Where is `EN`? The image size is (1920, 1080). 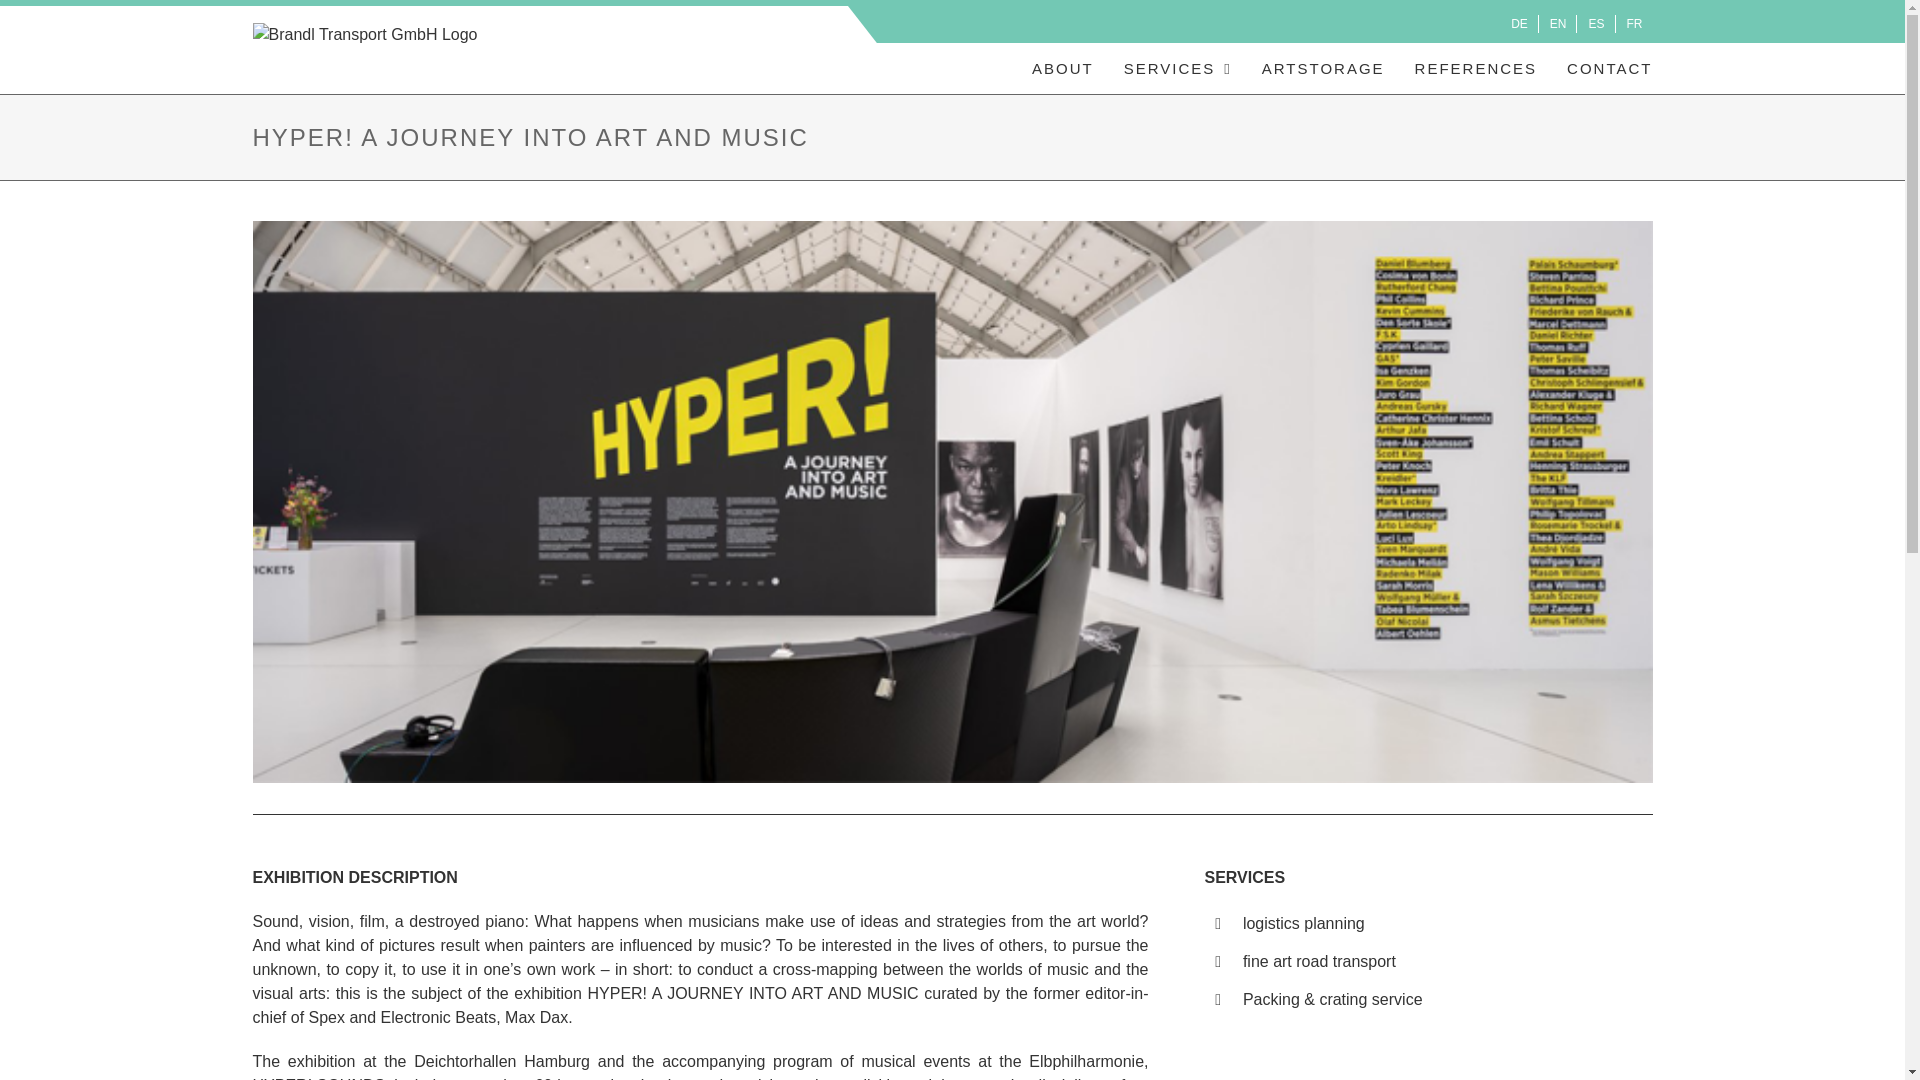
EN is located at coordinates (1558, 24).